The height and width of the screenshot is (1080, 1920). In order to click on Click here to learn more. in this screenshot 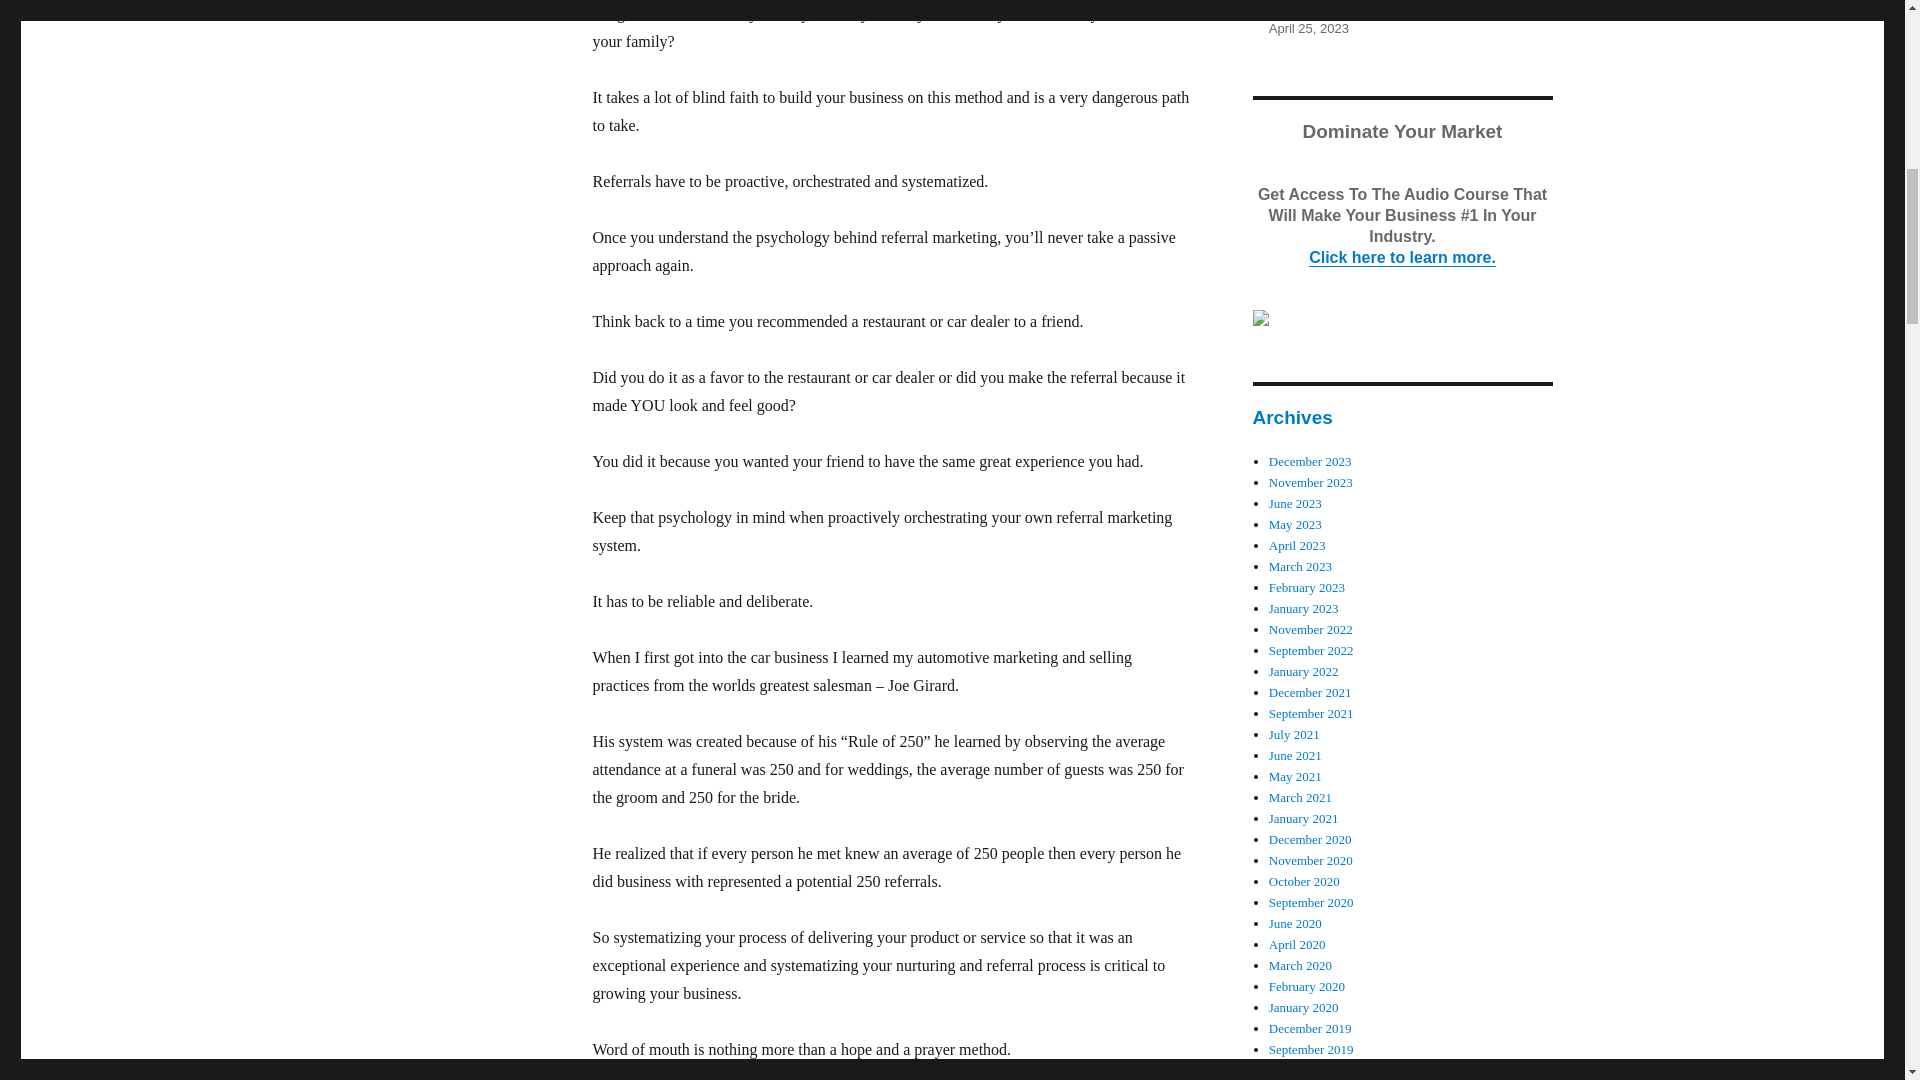, I will do `click(1402, 257)`.